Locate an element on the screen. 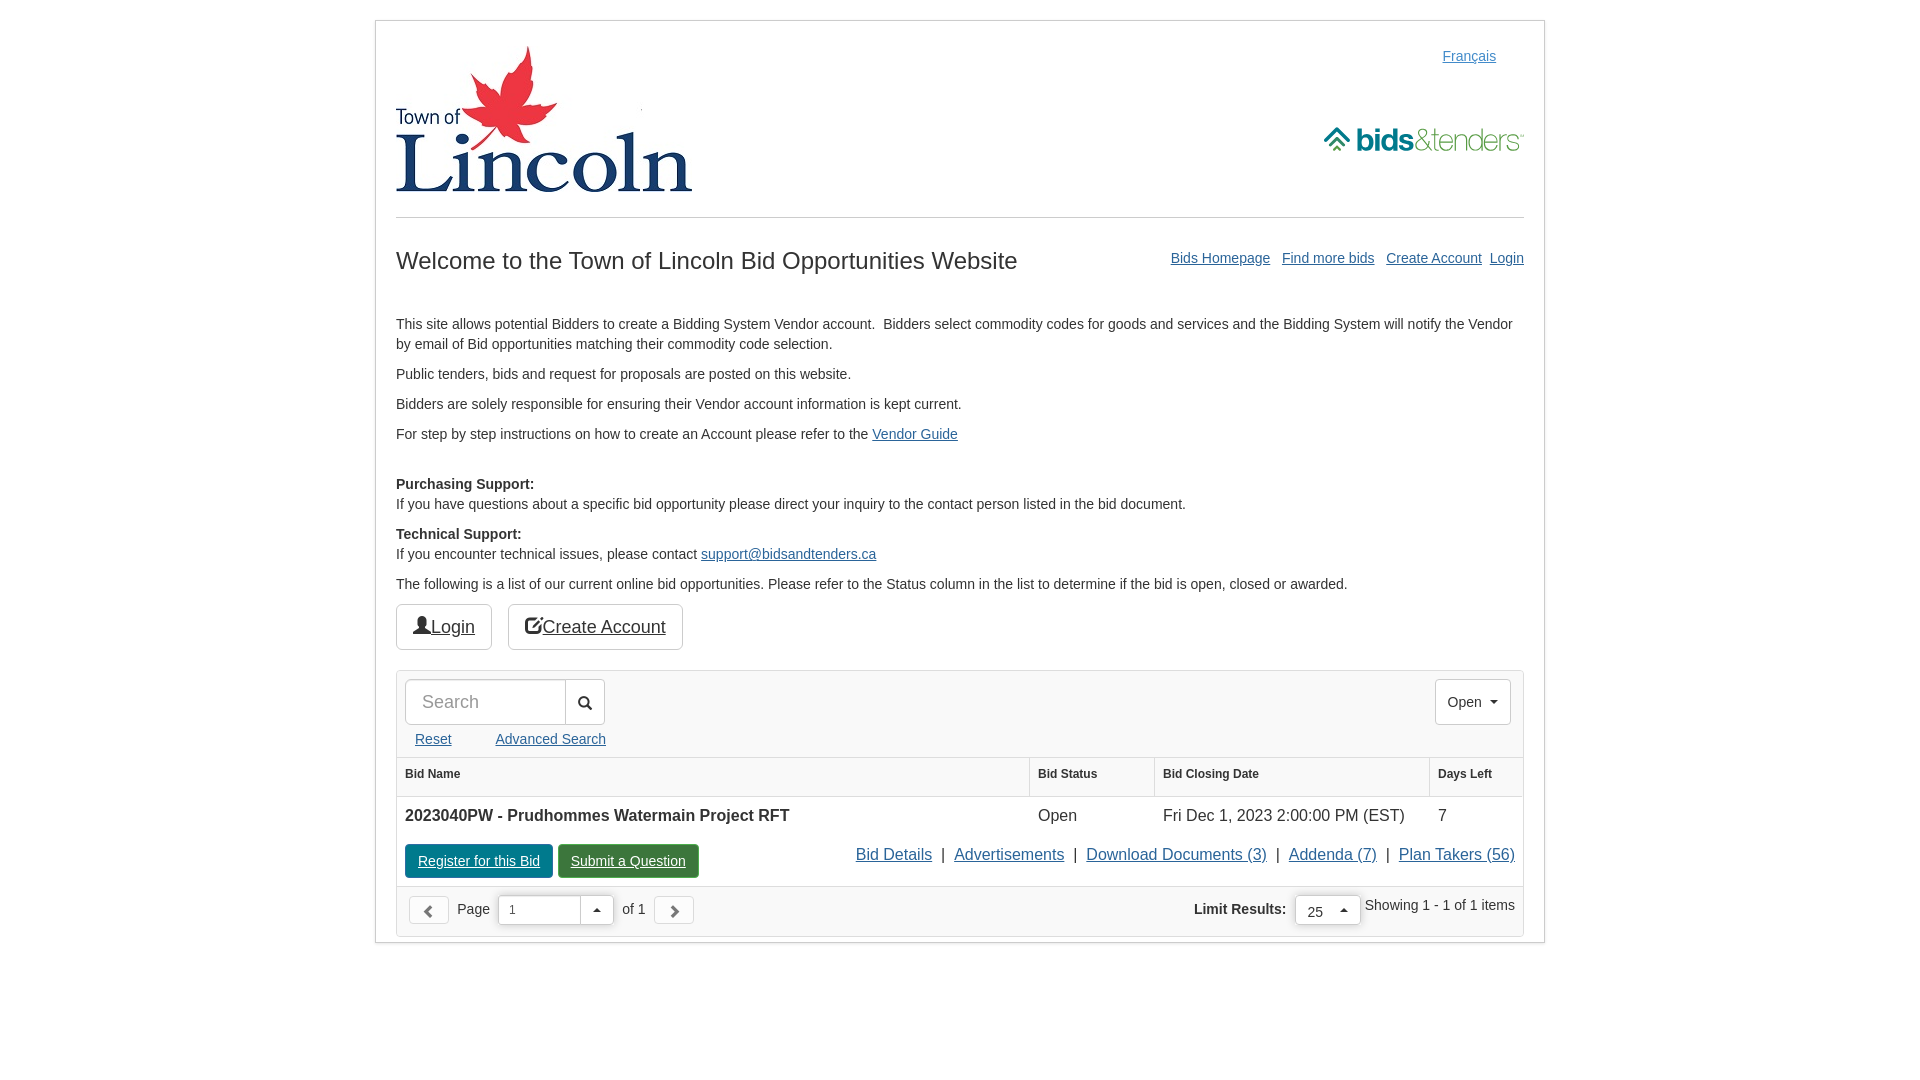  Open Bids and Tenders site in a new window is located at coordinates (1424, 138).